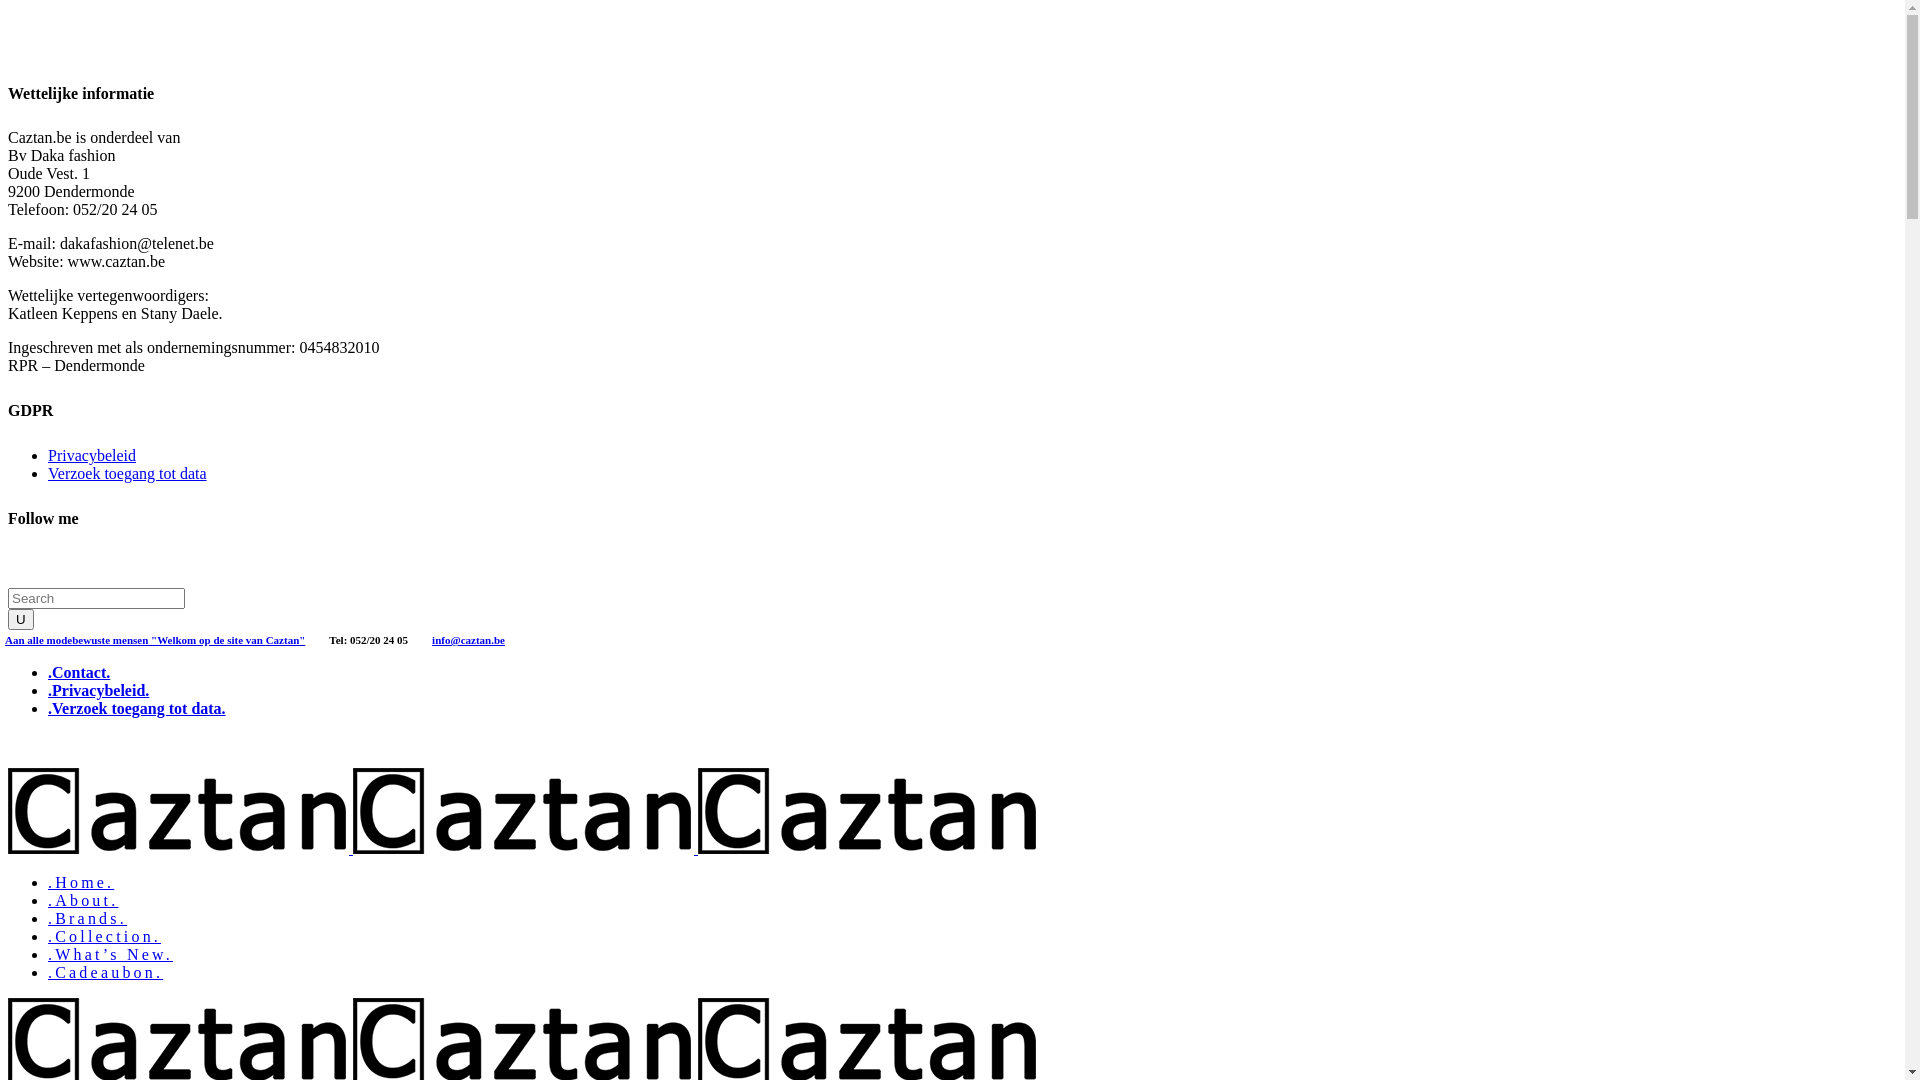 Image resolution: width=1920 pixels, height=1080 pixels. Describe the element at coordinates (81, 882) in the screenshot. I see `.Home.` at that location.